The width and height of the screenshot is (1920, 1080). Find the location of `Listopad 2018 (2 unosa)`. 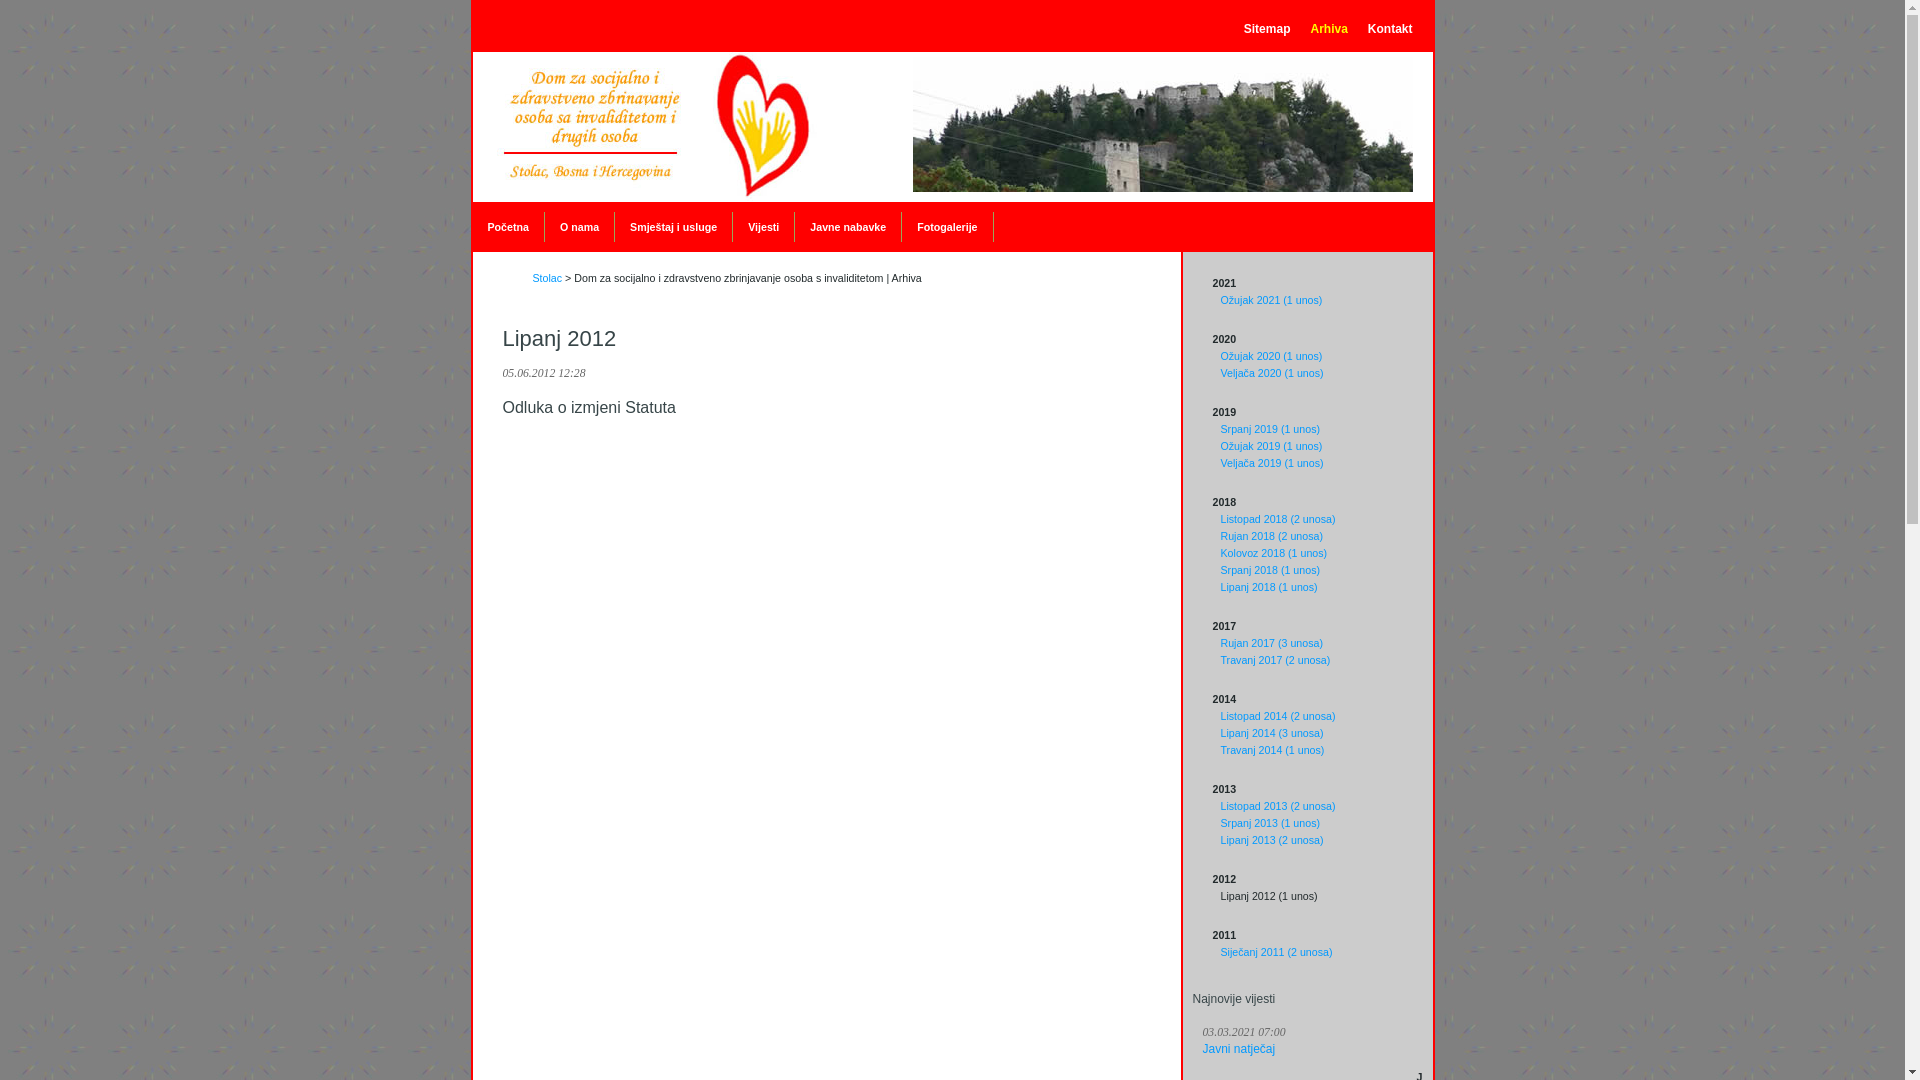

Listopad 2018 (2 unosa) is located at coordinates (1278, 519).